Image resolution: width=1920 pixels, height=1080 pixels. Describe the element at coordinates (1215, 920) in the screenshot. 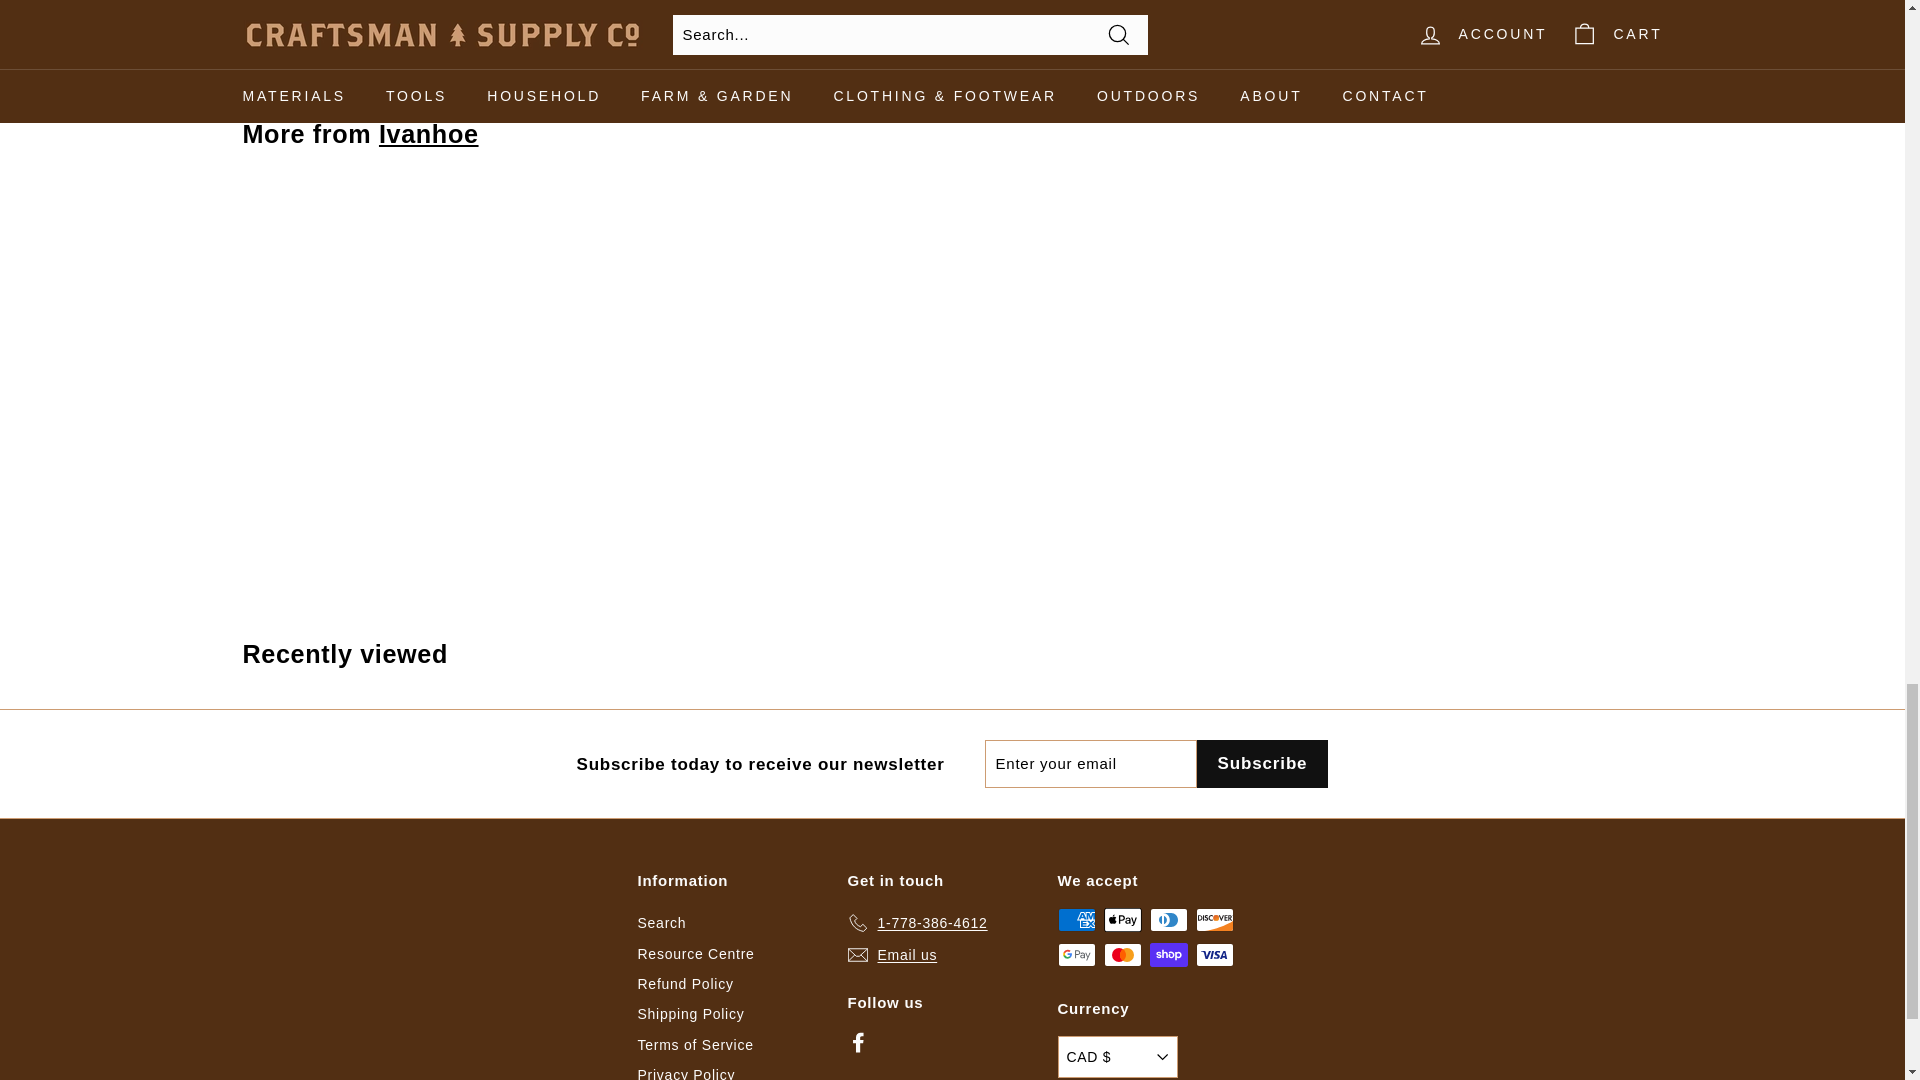

I see `Discover` at that location.